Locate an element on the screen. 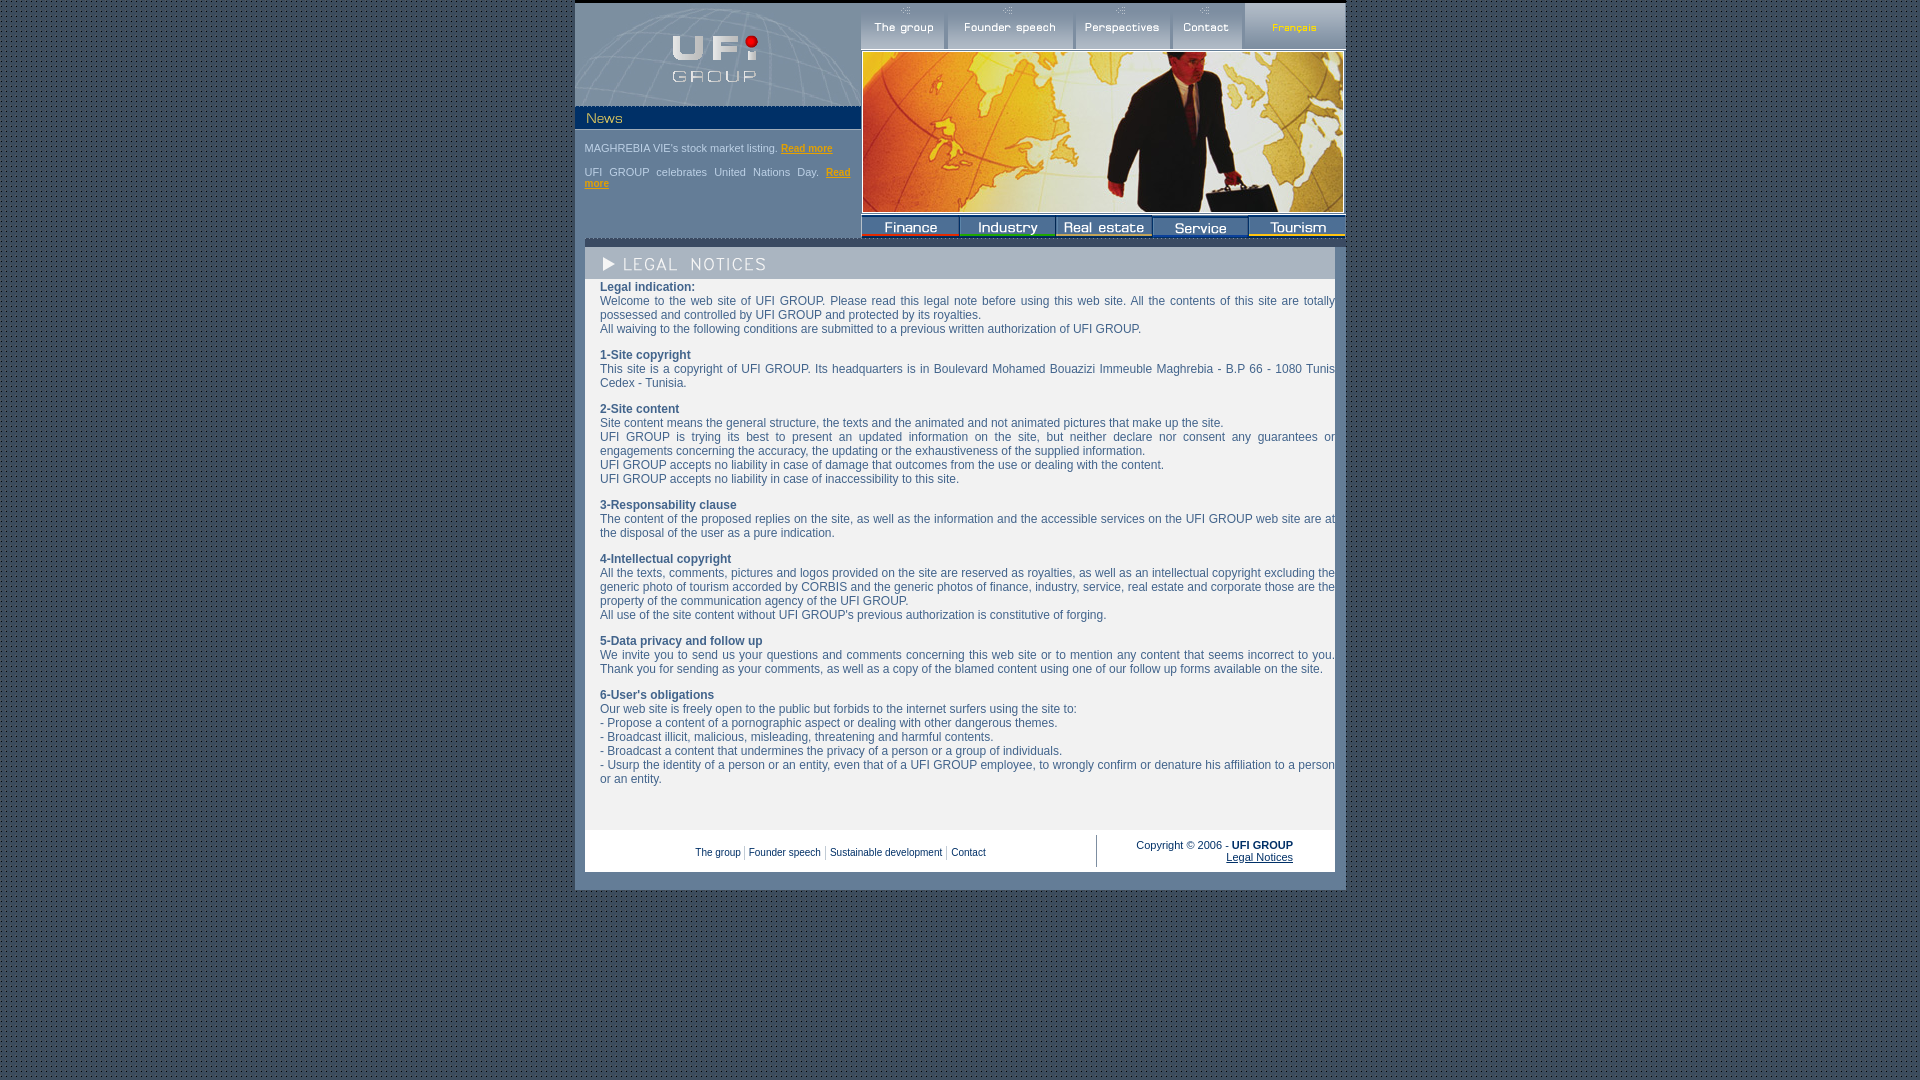 The width and height of the screenshot is (1920, 1080). Contact is located at coordinates (967, 852).